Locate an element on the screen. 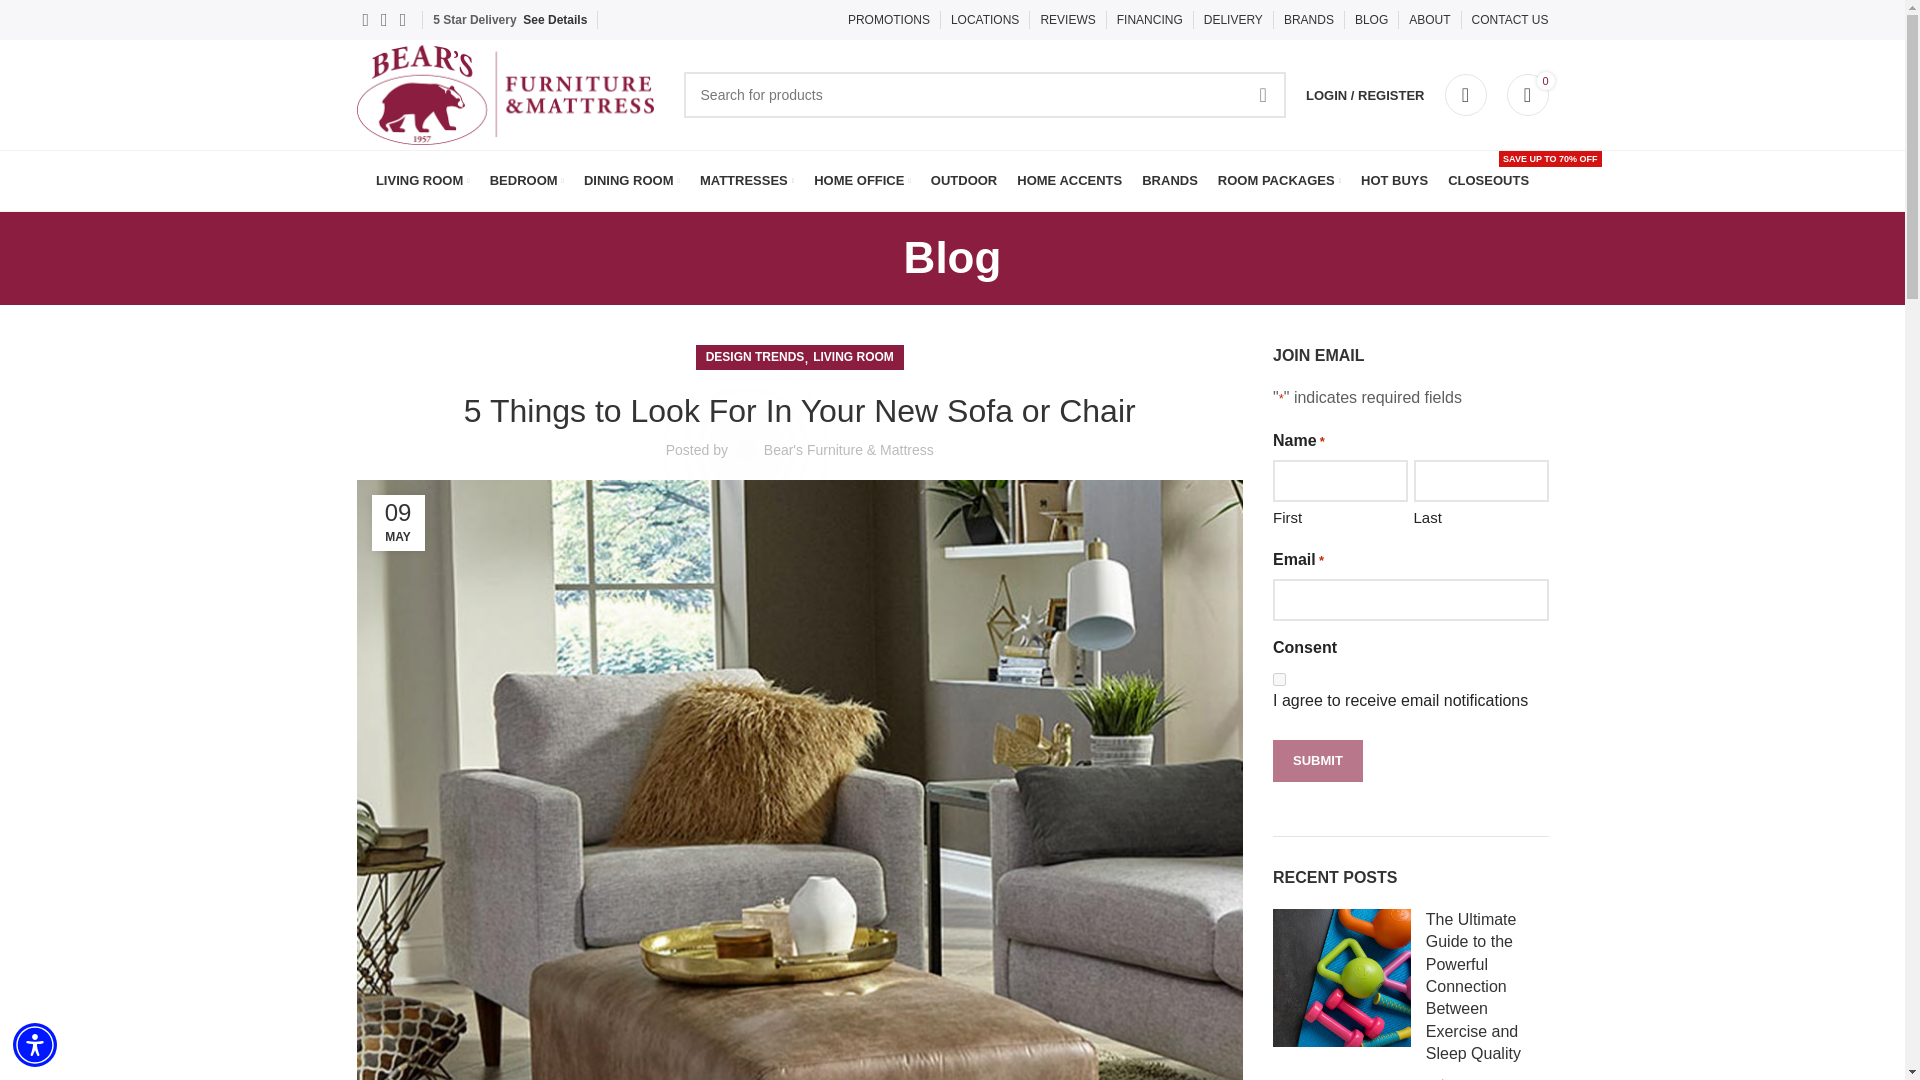 Image resolution: width=1920 pixels, height=1080 pixels. Search for products is located at coordinates (984, 94).